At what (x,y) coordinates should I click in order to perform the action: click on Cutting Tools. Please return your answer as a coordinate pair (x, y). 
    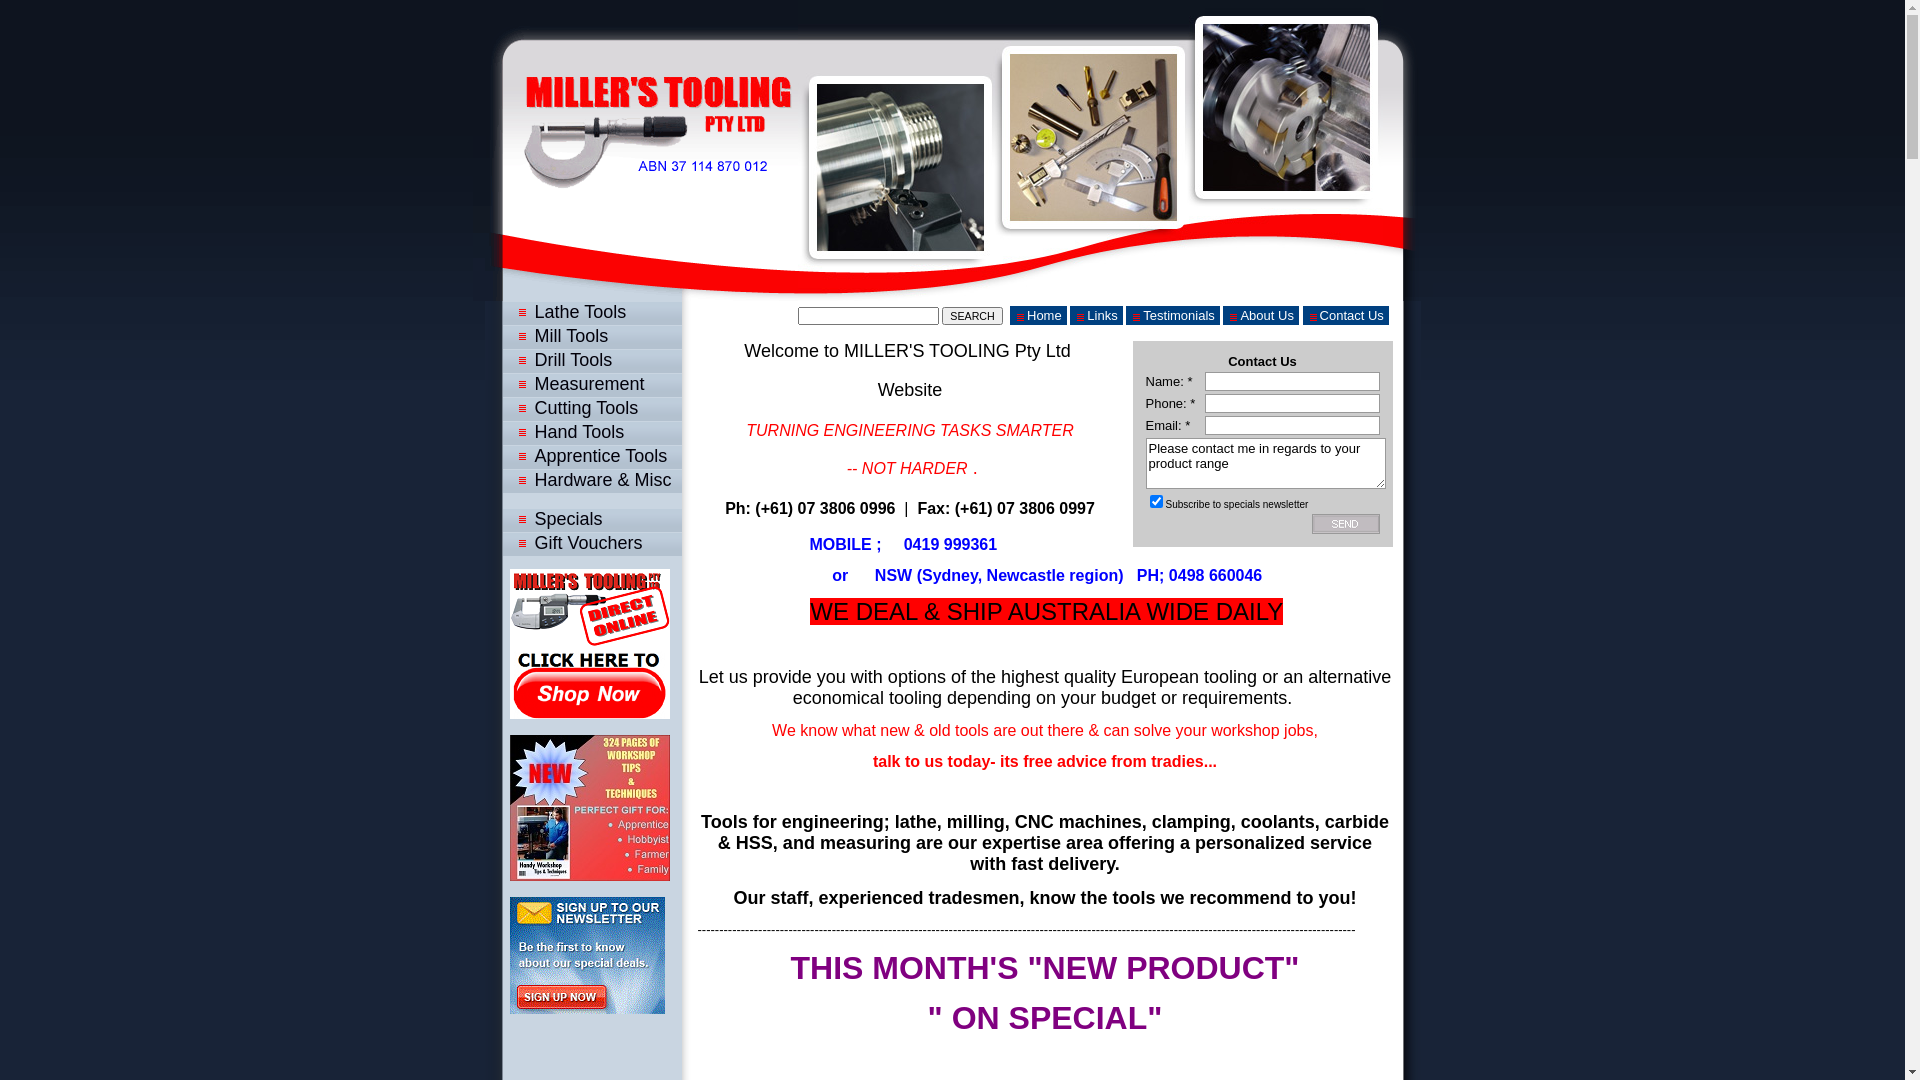
    Looking at the image, I should click on (588, 408).